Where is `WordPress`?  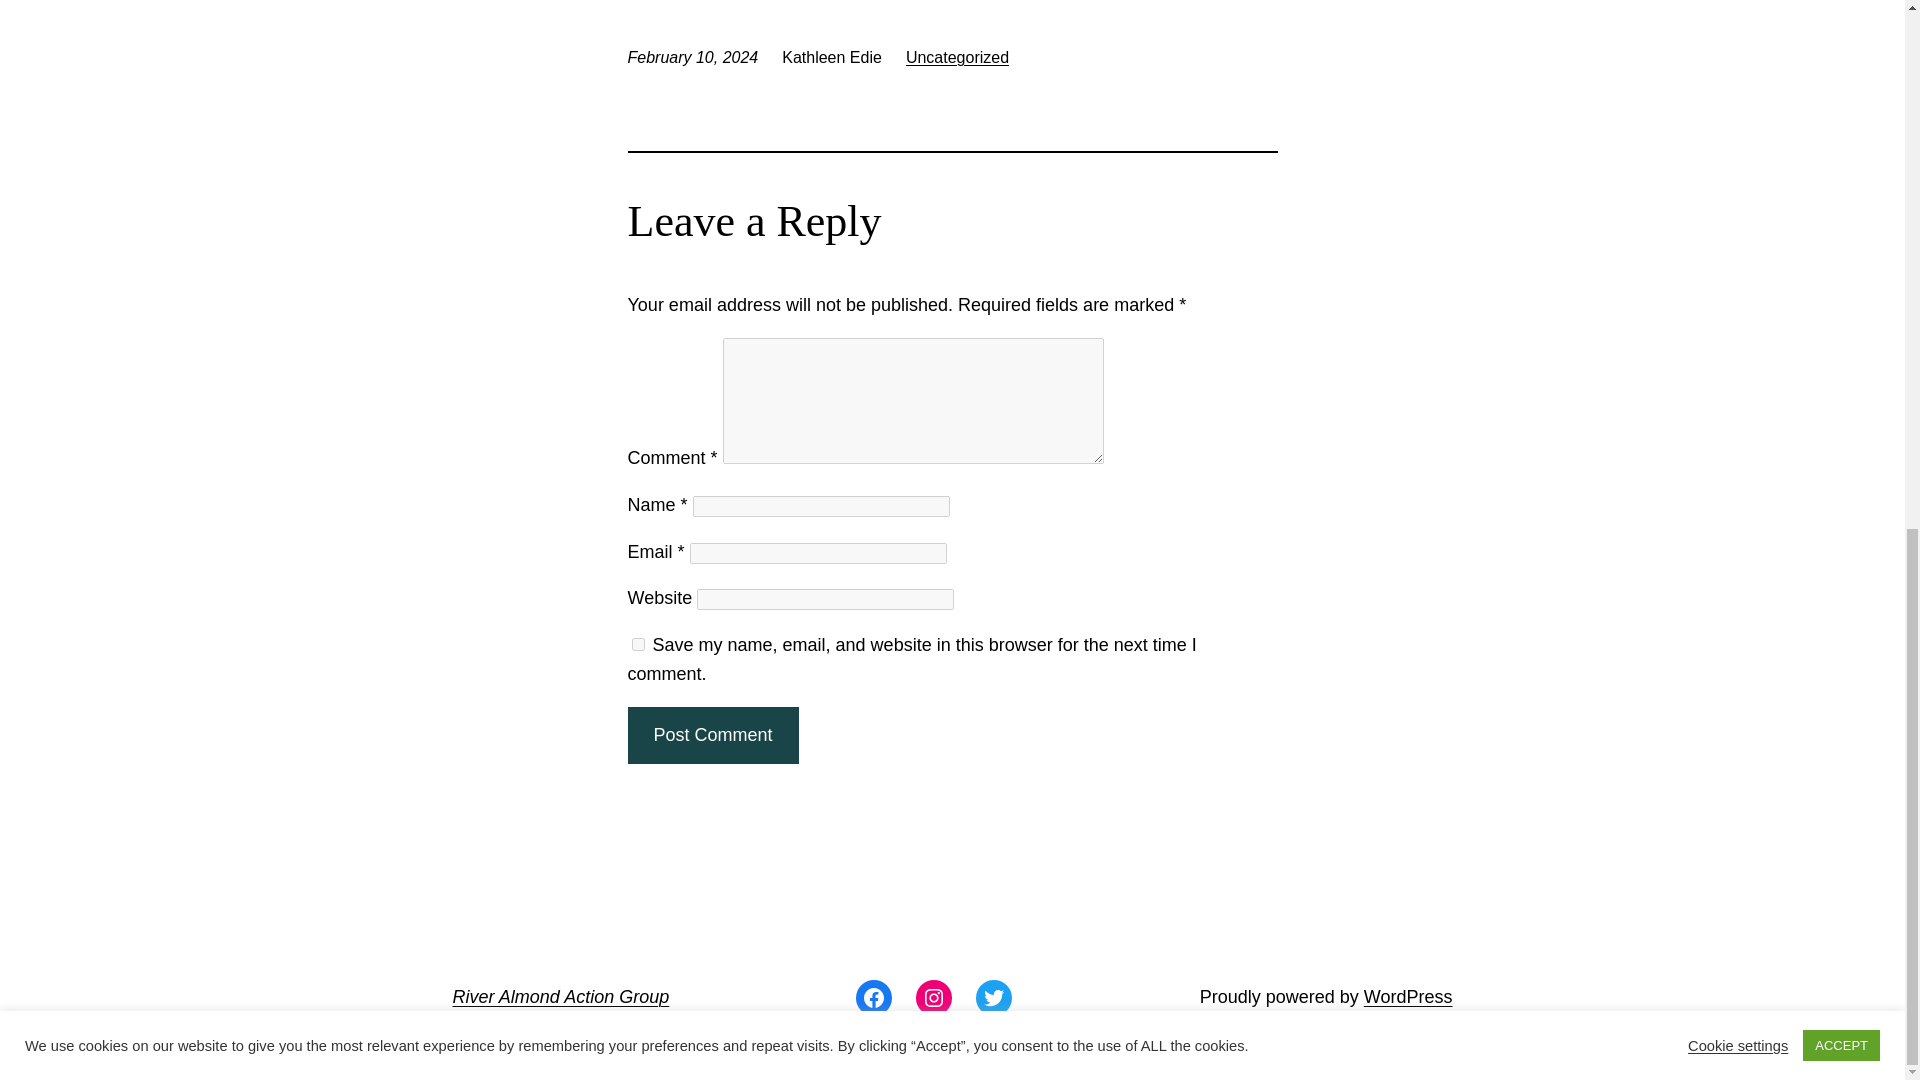
WordPress is located at coordinates (1408, 996).